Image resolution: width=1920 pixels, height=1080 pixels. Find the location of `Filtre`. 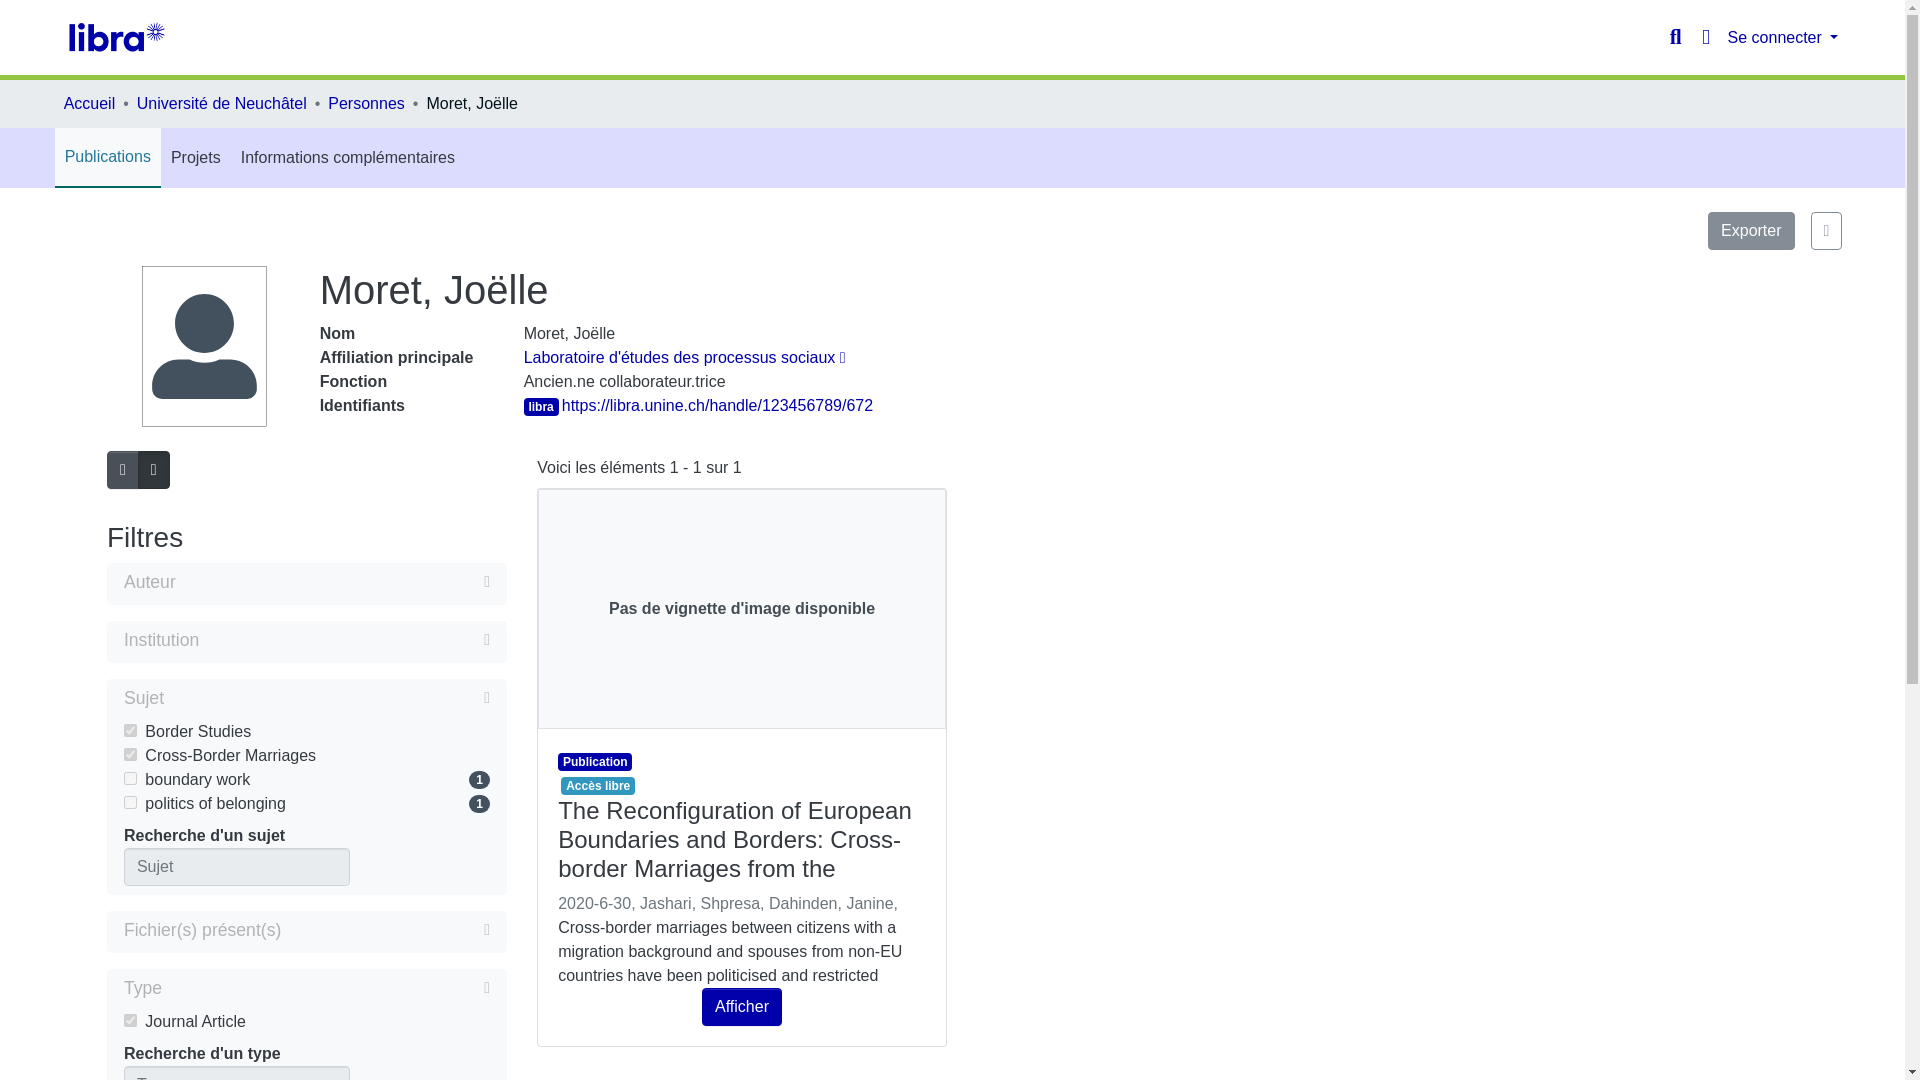

Filtre is located at coordinates (326, 697).